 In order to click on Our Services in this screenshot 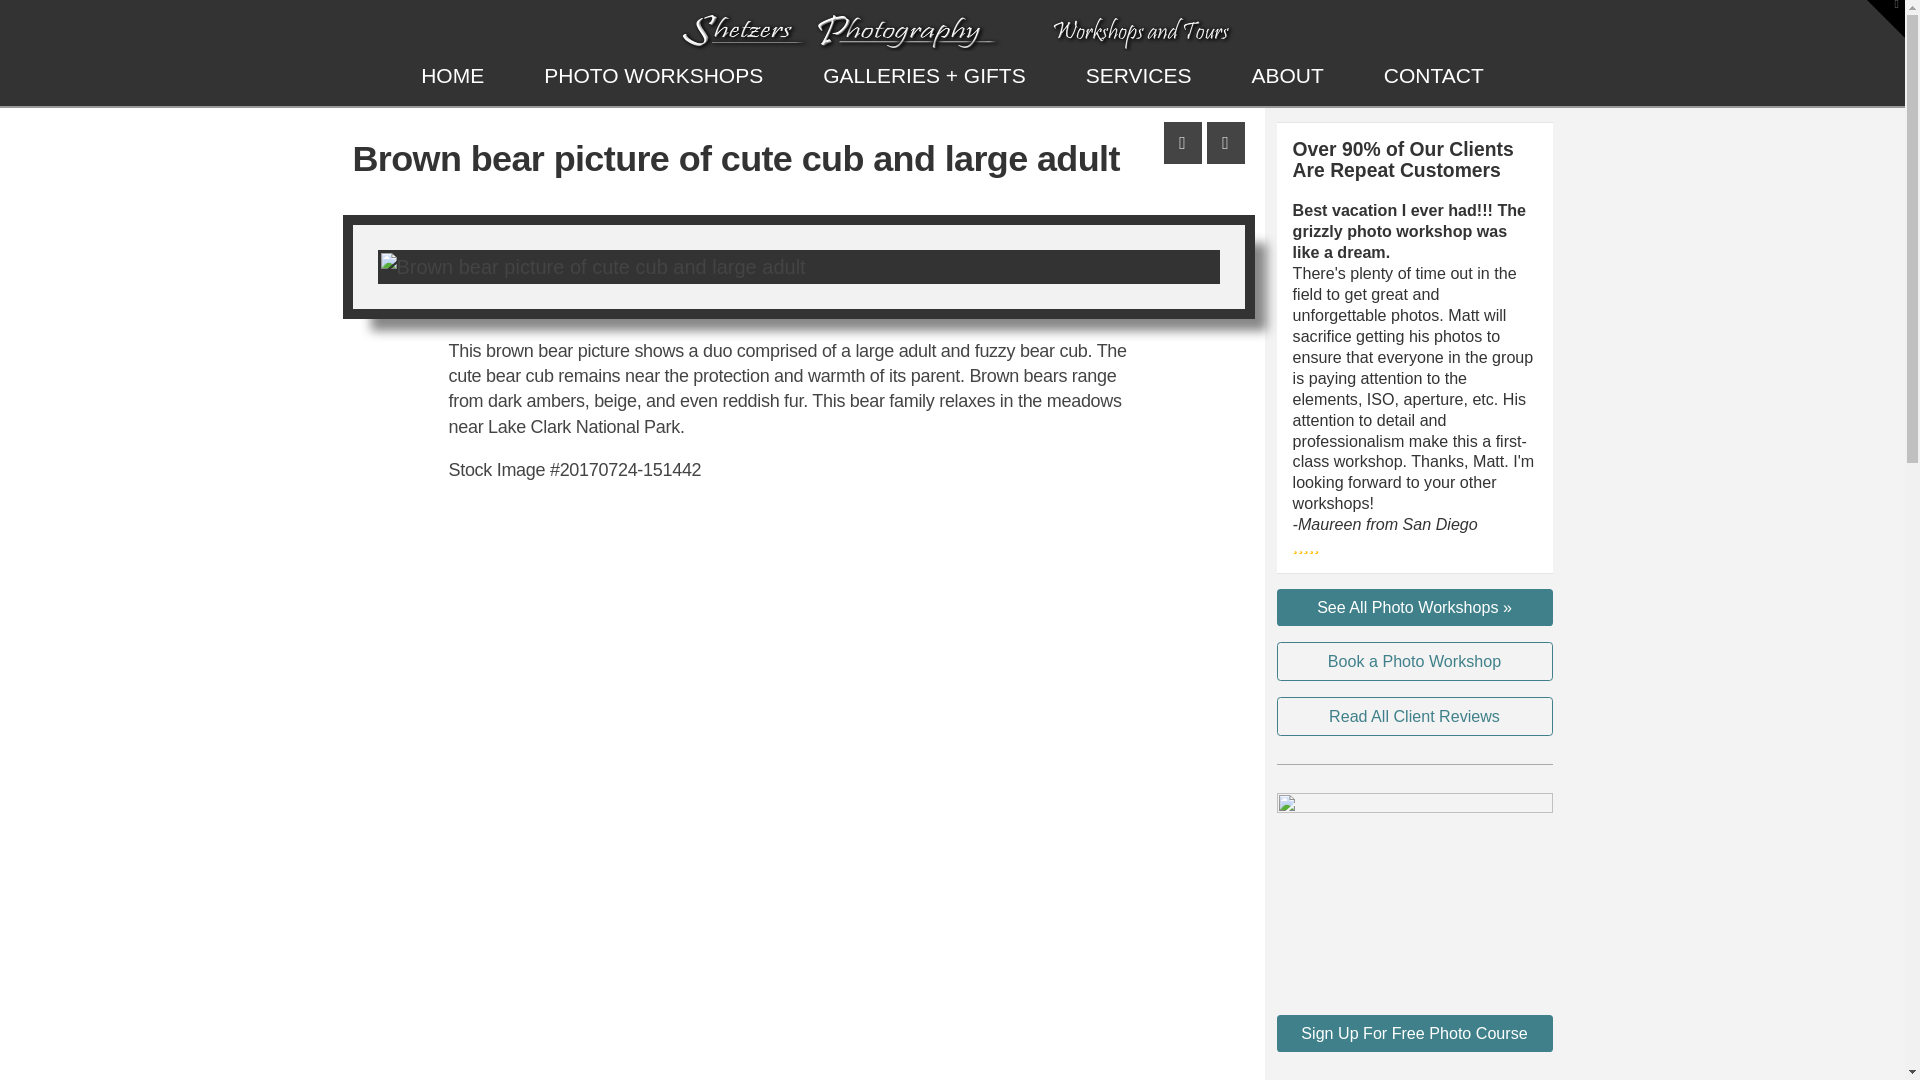, I will do `click(1138, 76)`.